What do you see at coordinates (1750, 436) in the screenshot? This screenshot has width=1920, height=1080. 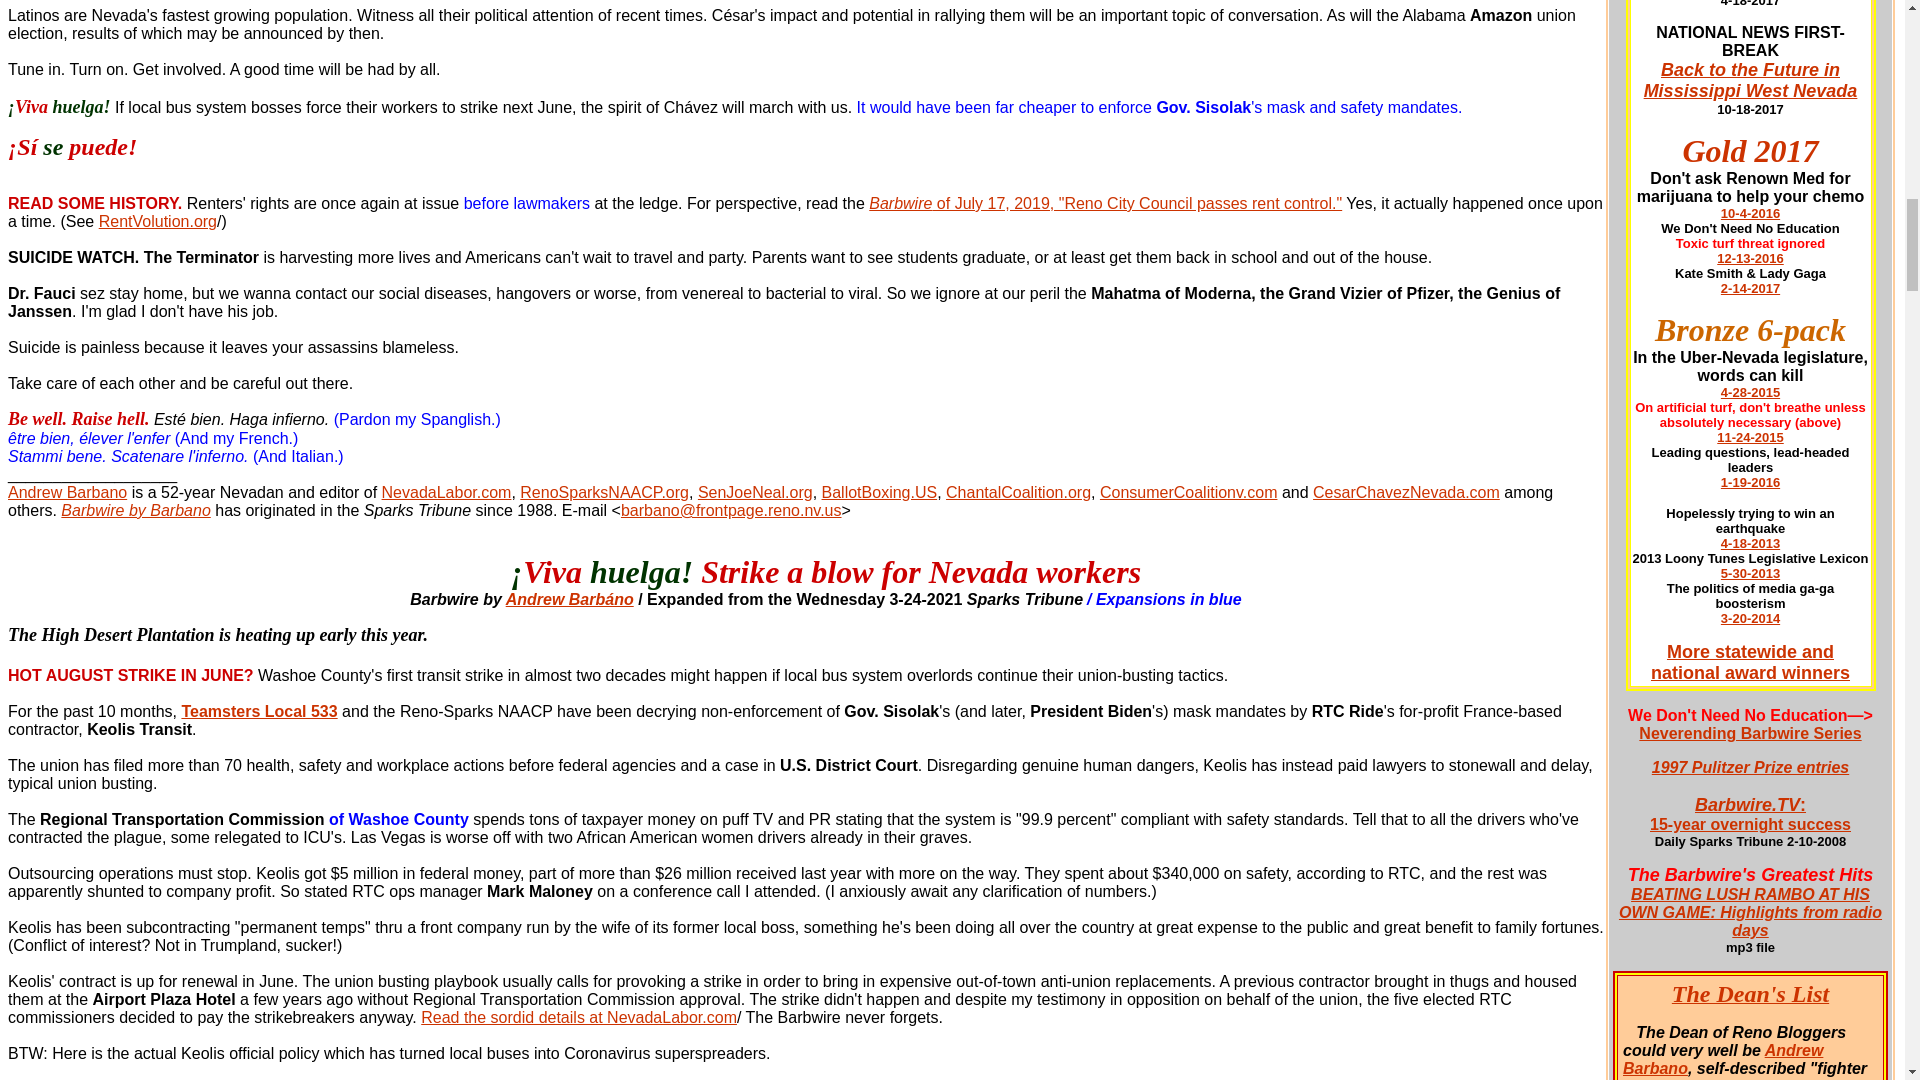 I see `11-24-2015` at bounding box center [1750, 436].